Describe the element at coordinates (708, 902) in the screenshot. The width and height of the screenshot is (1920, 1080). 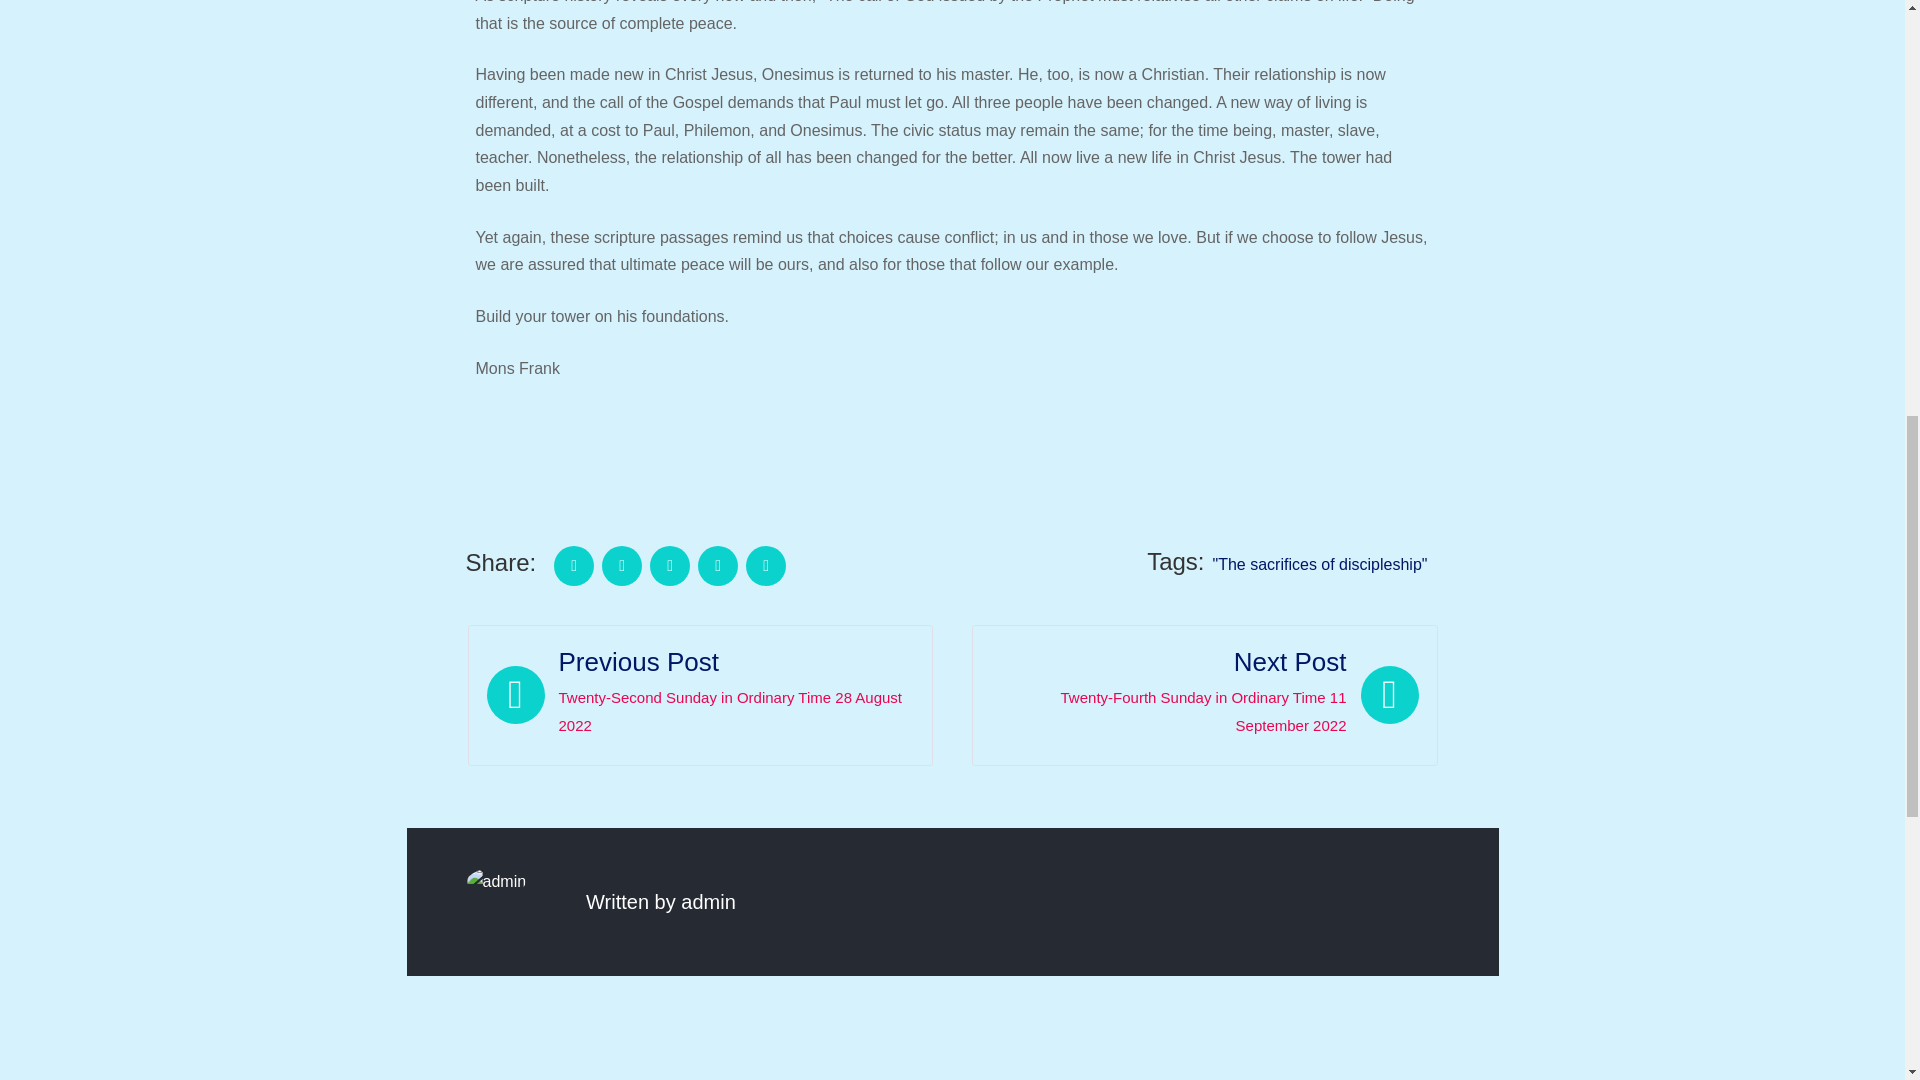
I see `Posts by admin` at that location.